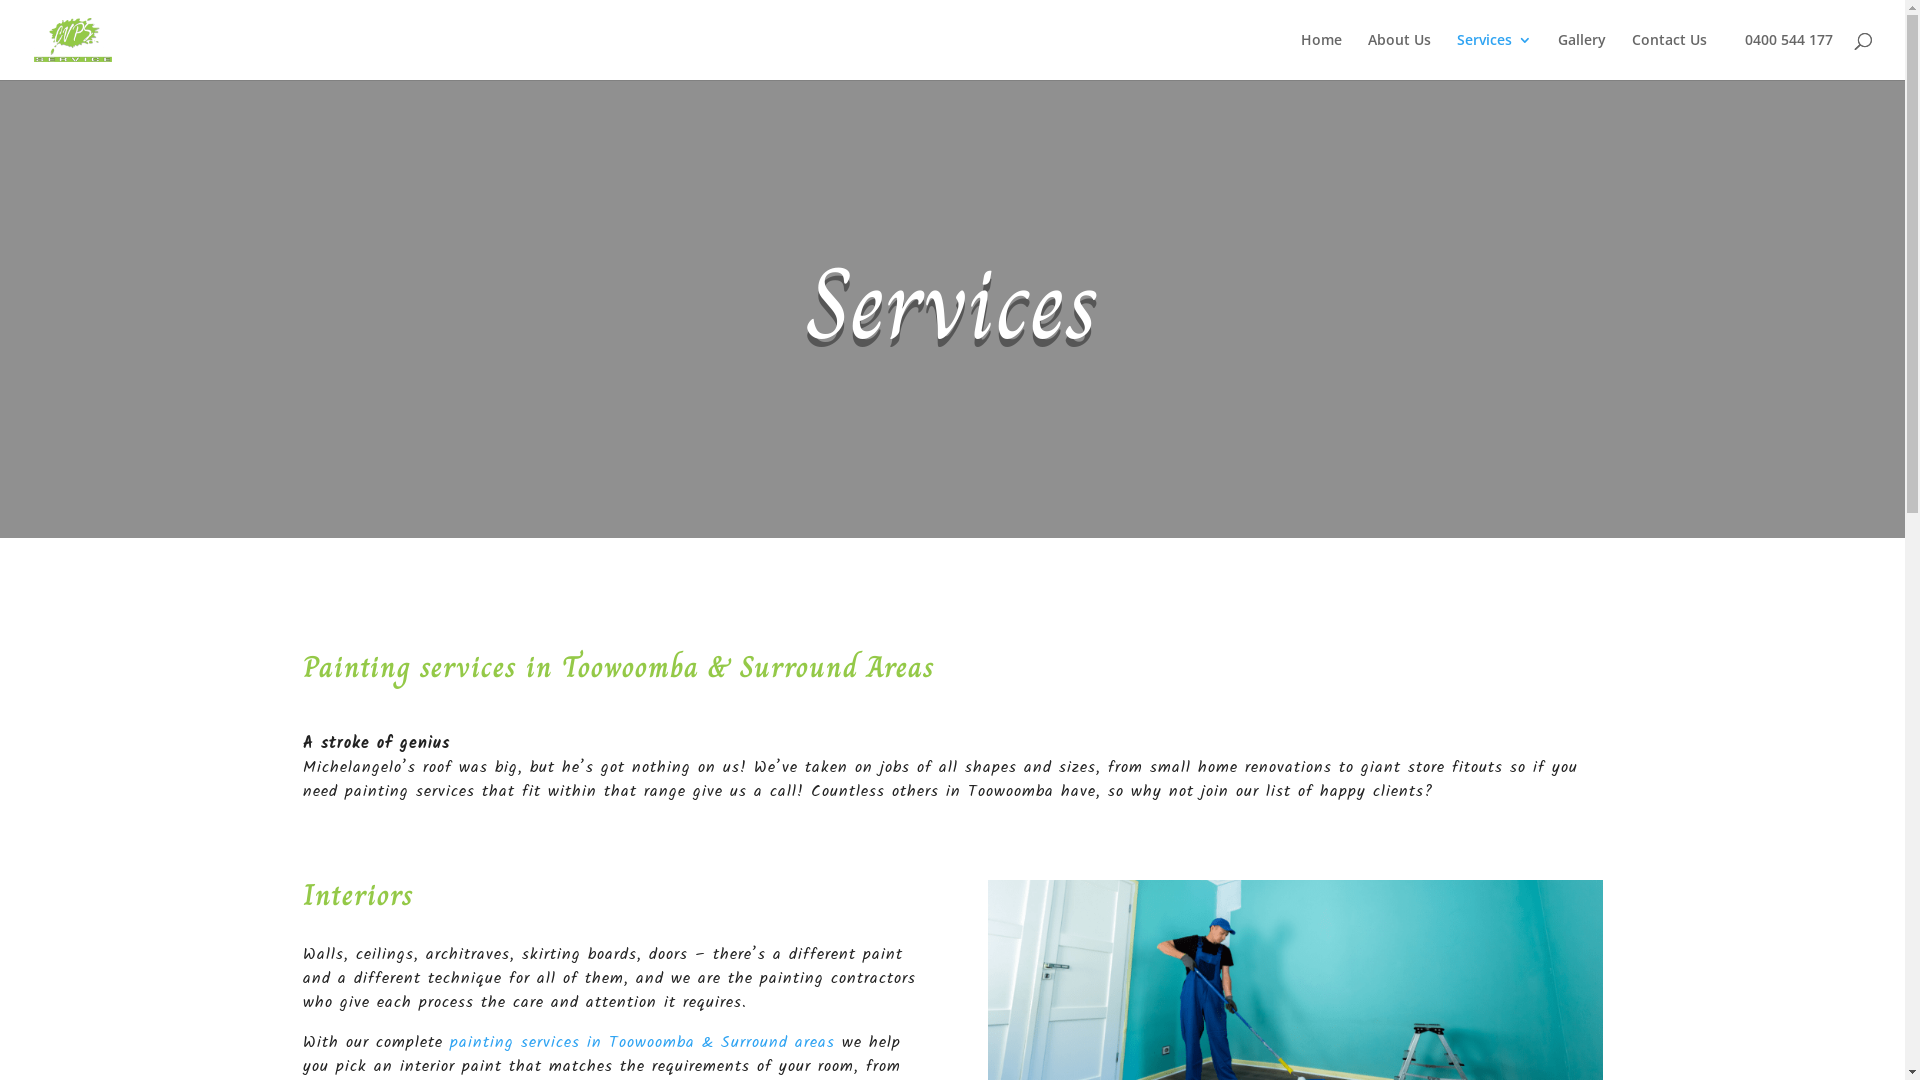  Describe the element at coordinates (1322, 56) in the screenshot. I see `Home` at that location.